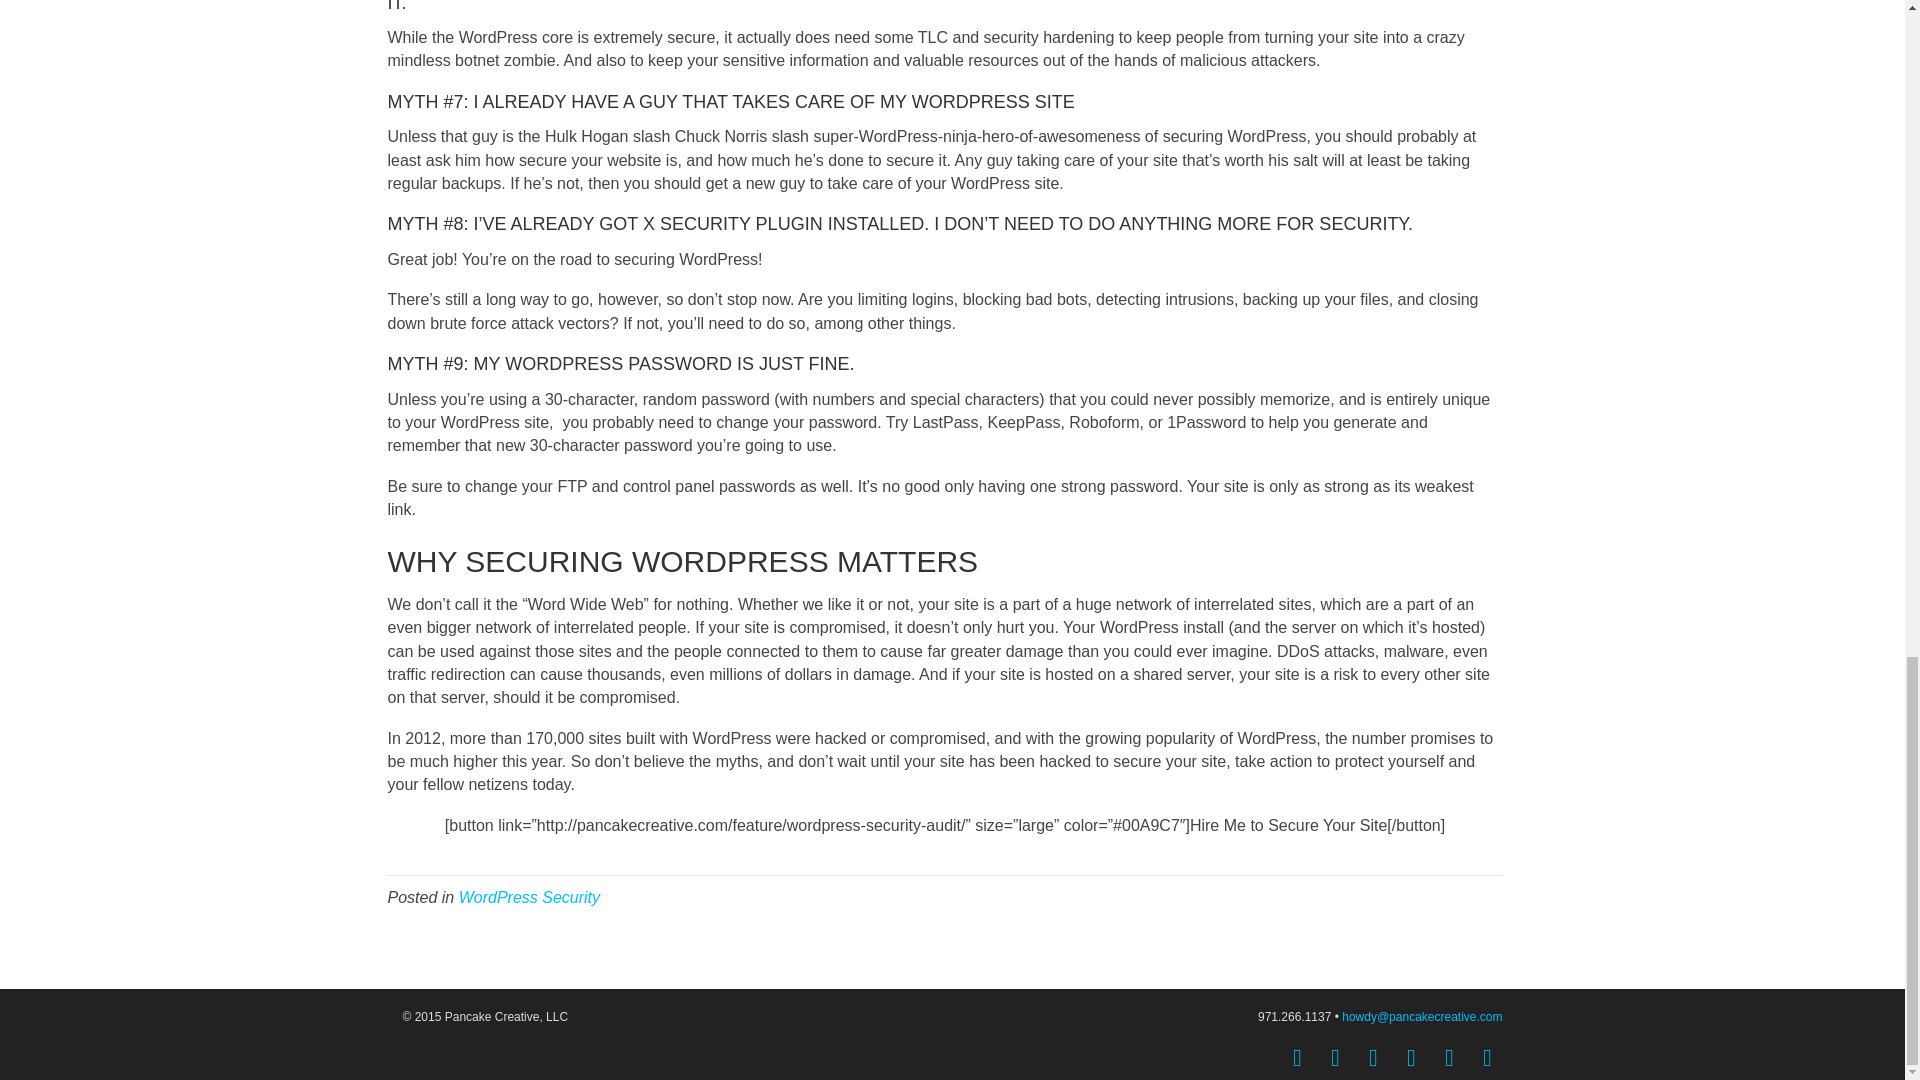  I want to click on WordPress Security, so click(528, 897).